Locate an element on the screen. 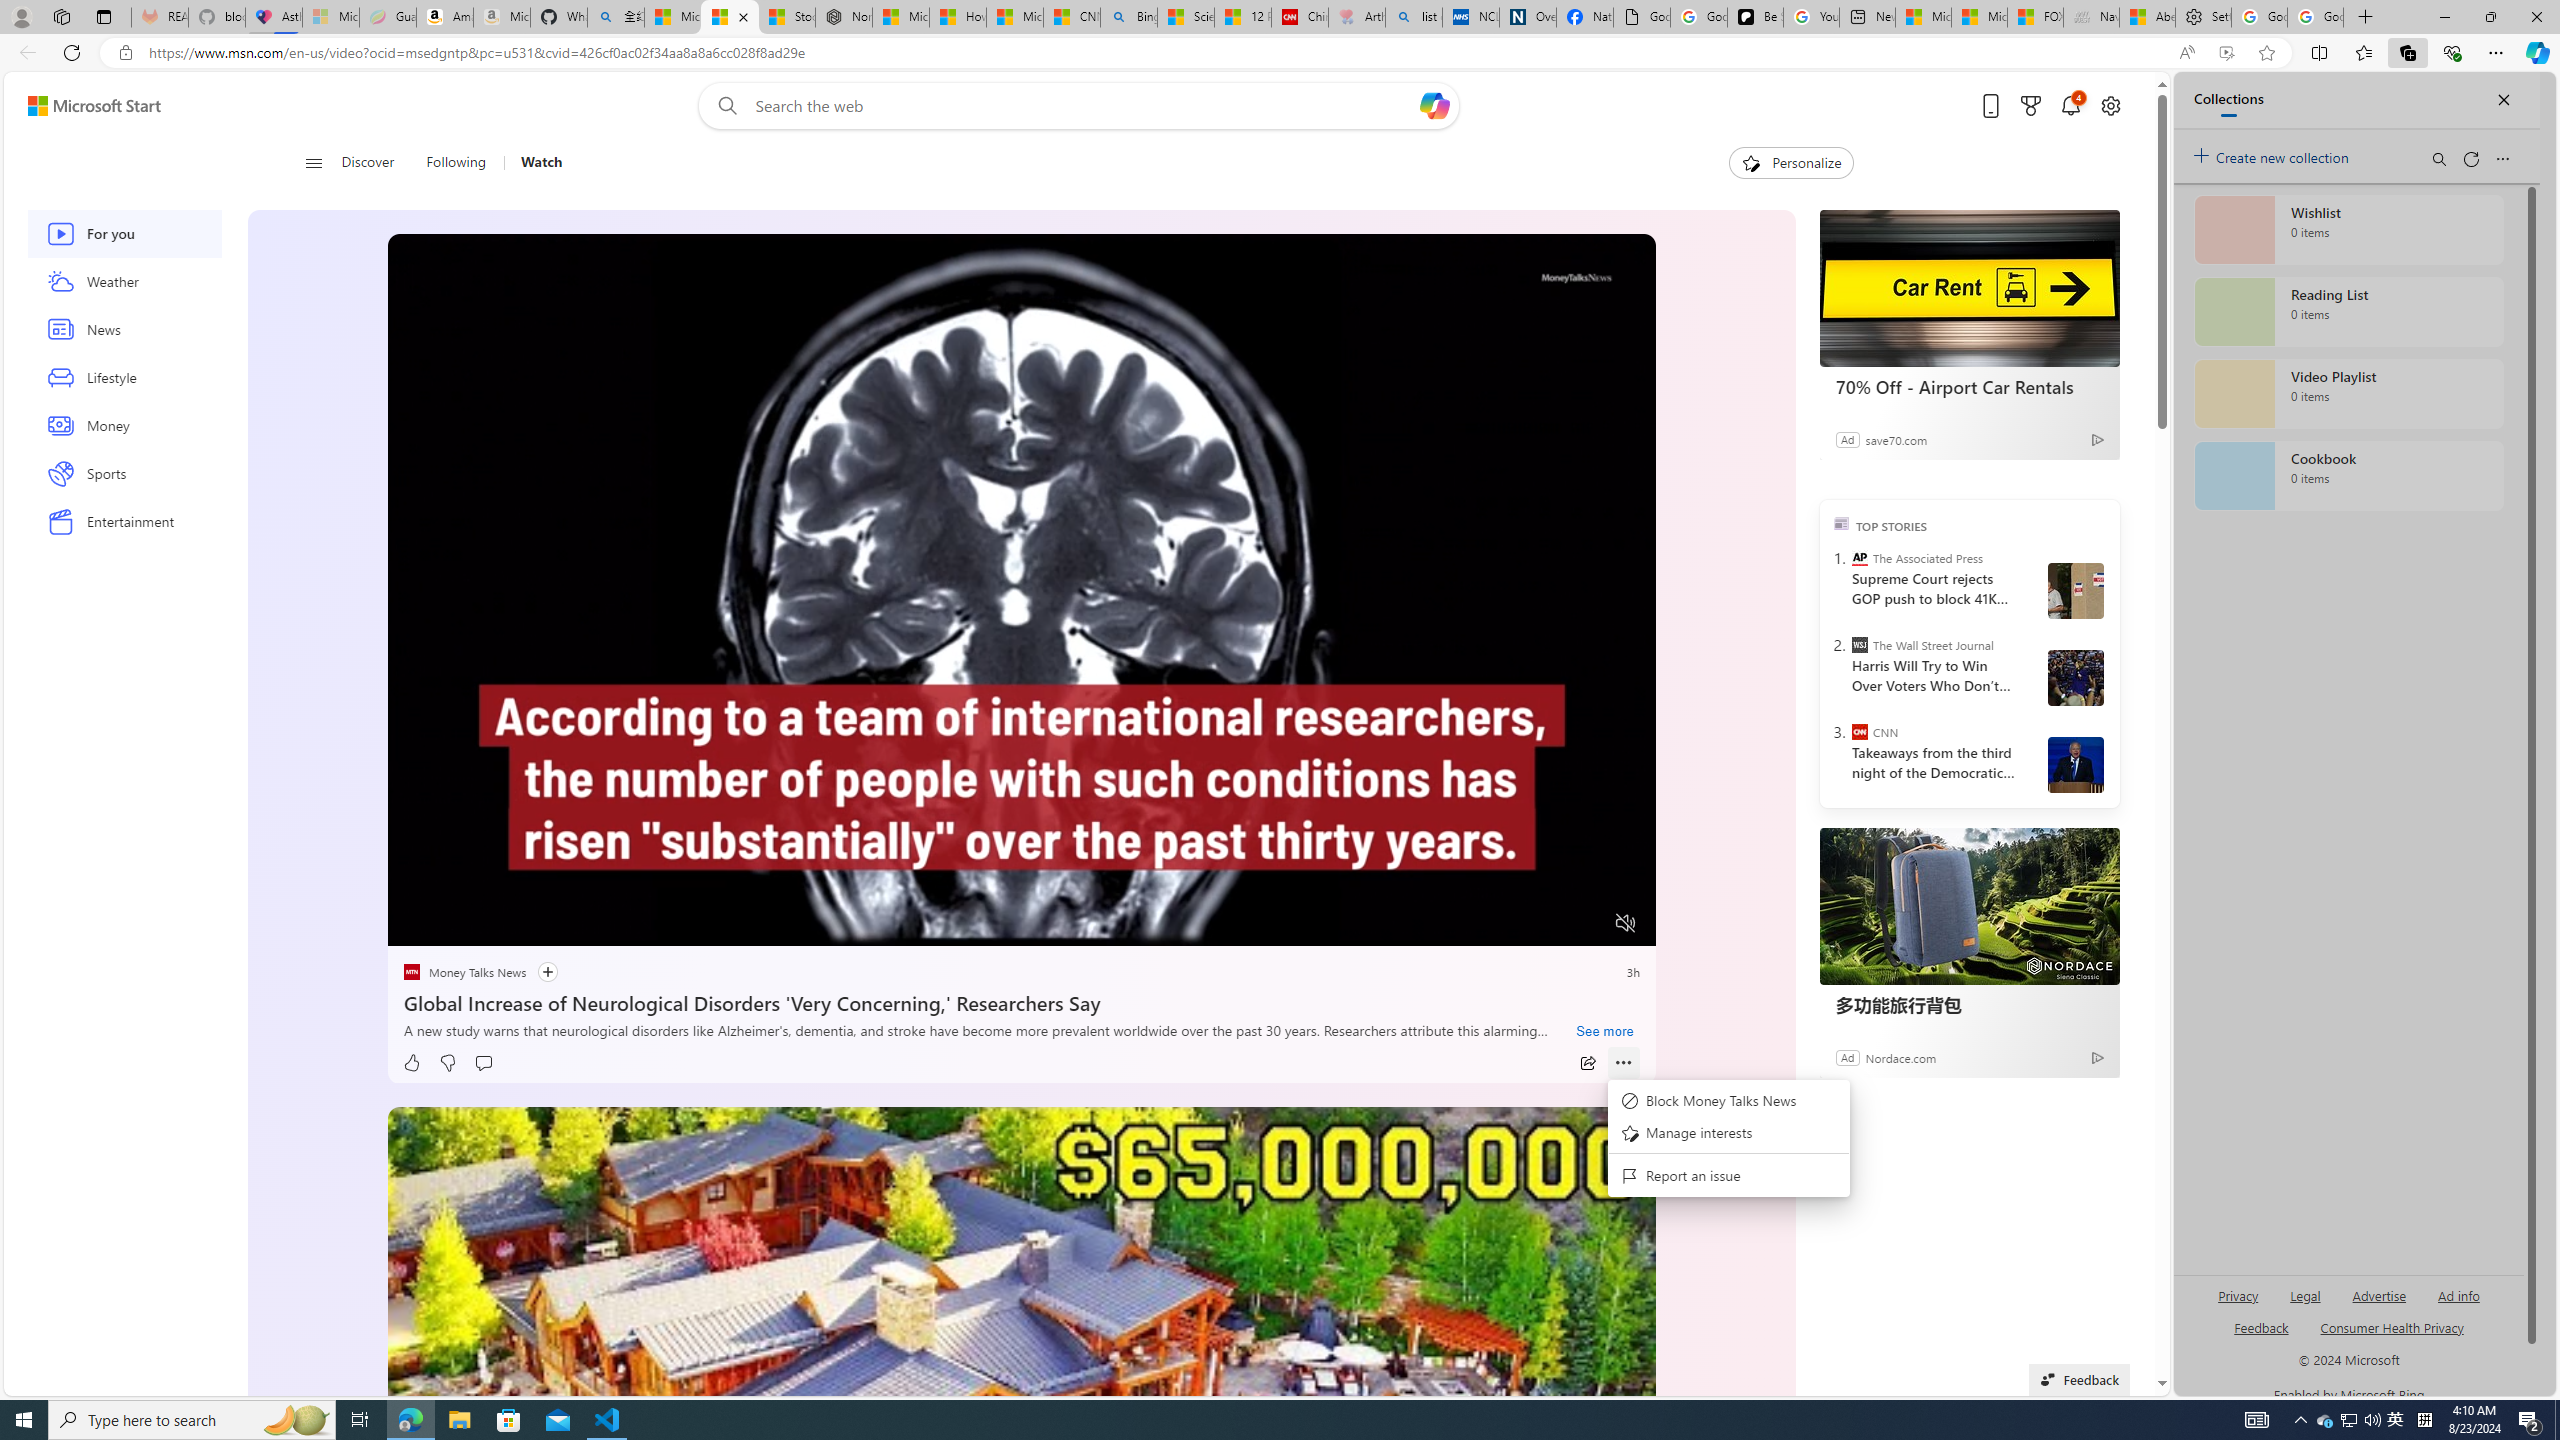 The height and width of the screenshot is (1440, 2560). Share is located at coordinates (1588, 1063).